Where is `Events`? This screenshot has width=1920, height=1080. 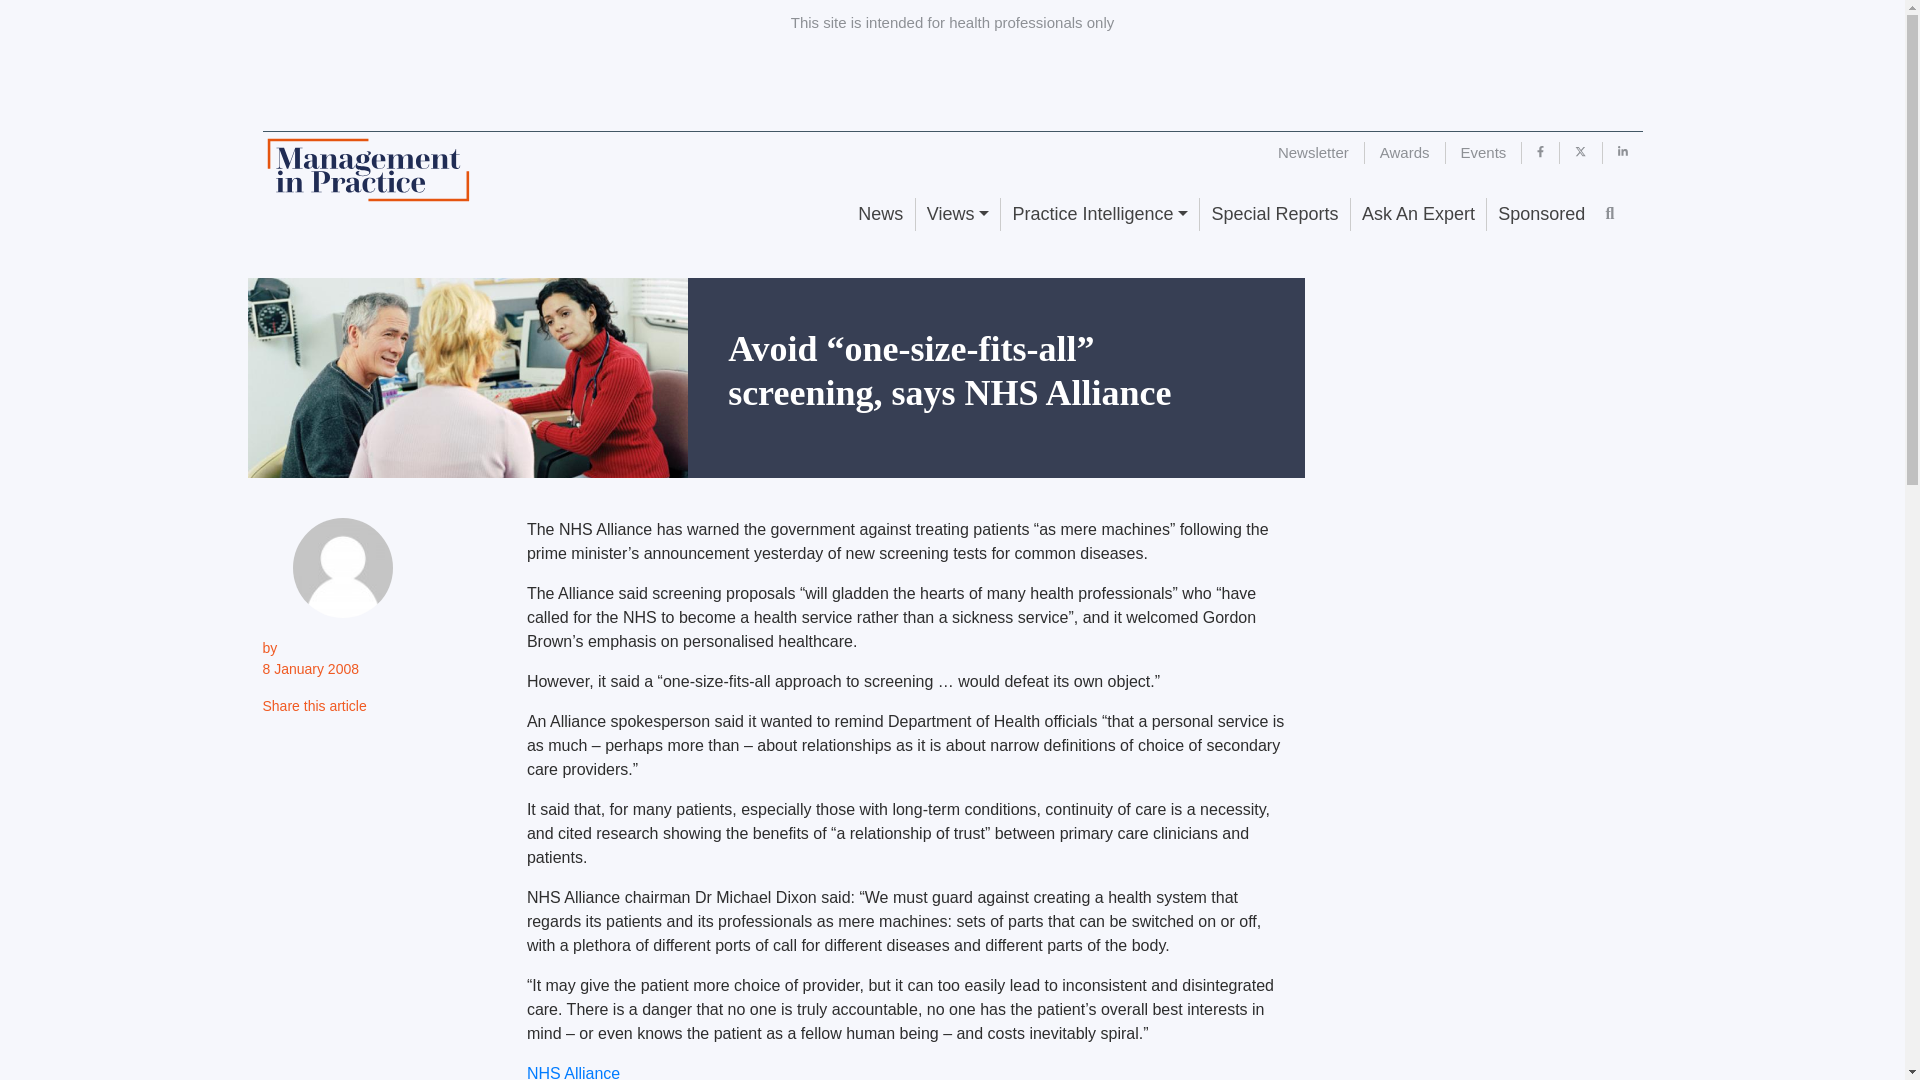 Events is located at coordinates (1484, 152).